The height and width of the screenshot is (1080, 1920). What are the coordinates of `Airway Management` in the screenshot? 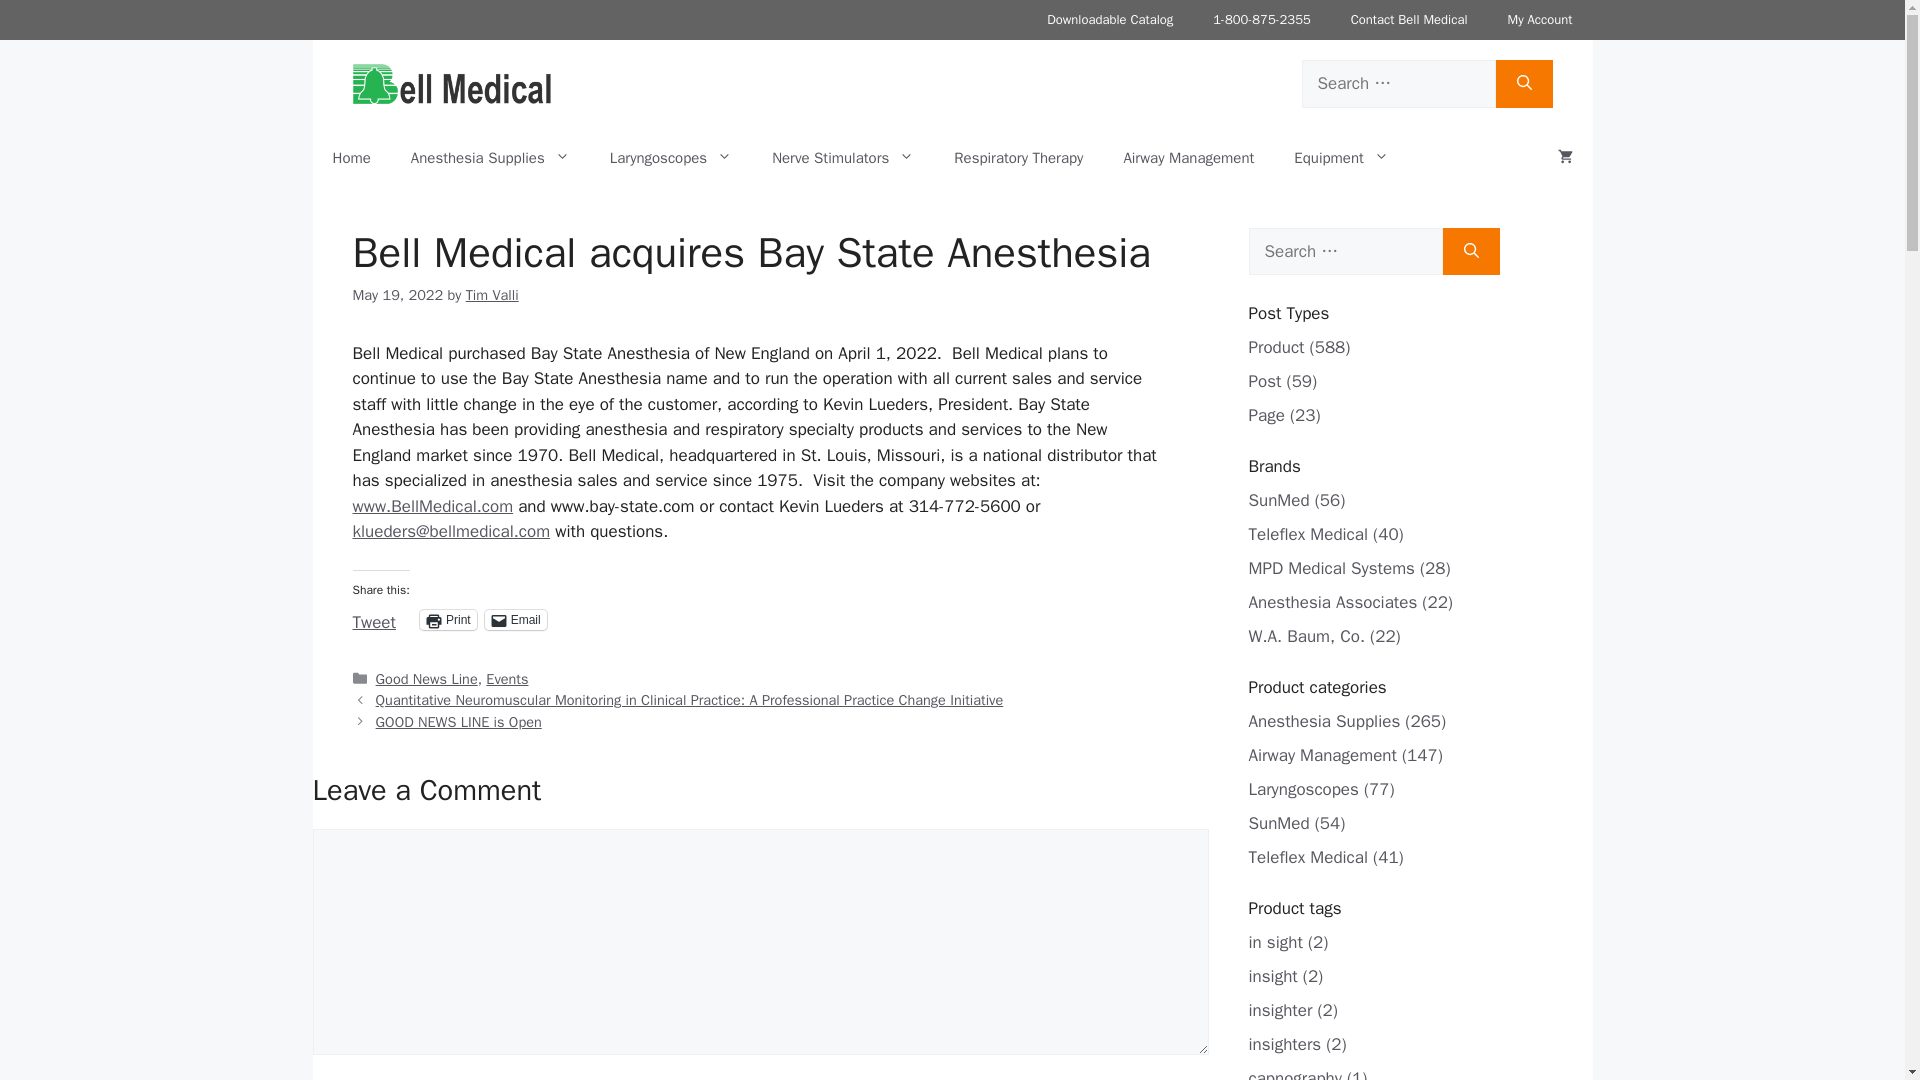 It's located at (1188, 158).